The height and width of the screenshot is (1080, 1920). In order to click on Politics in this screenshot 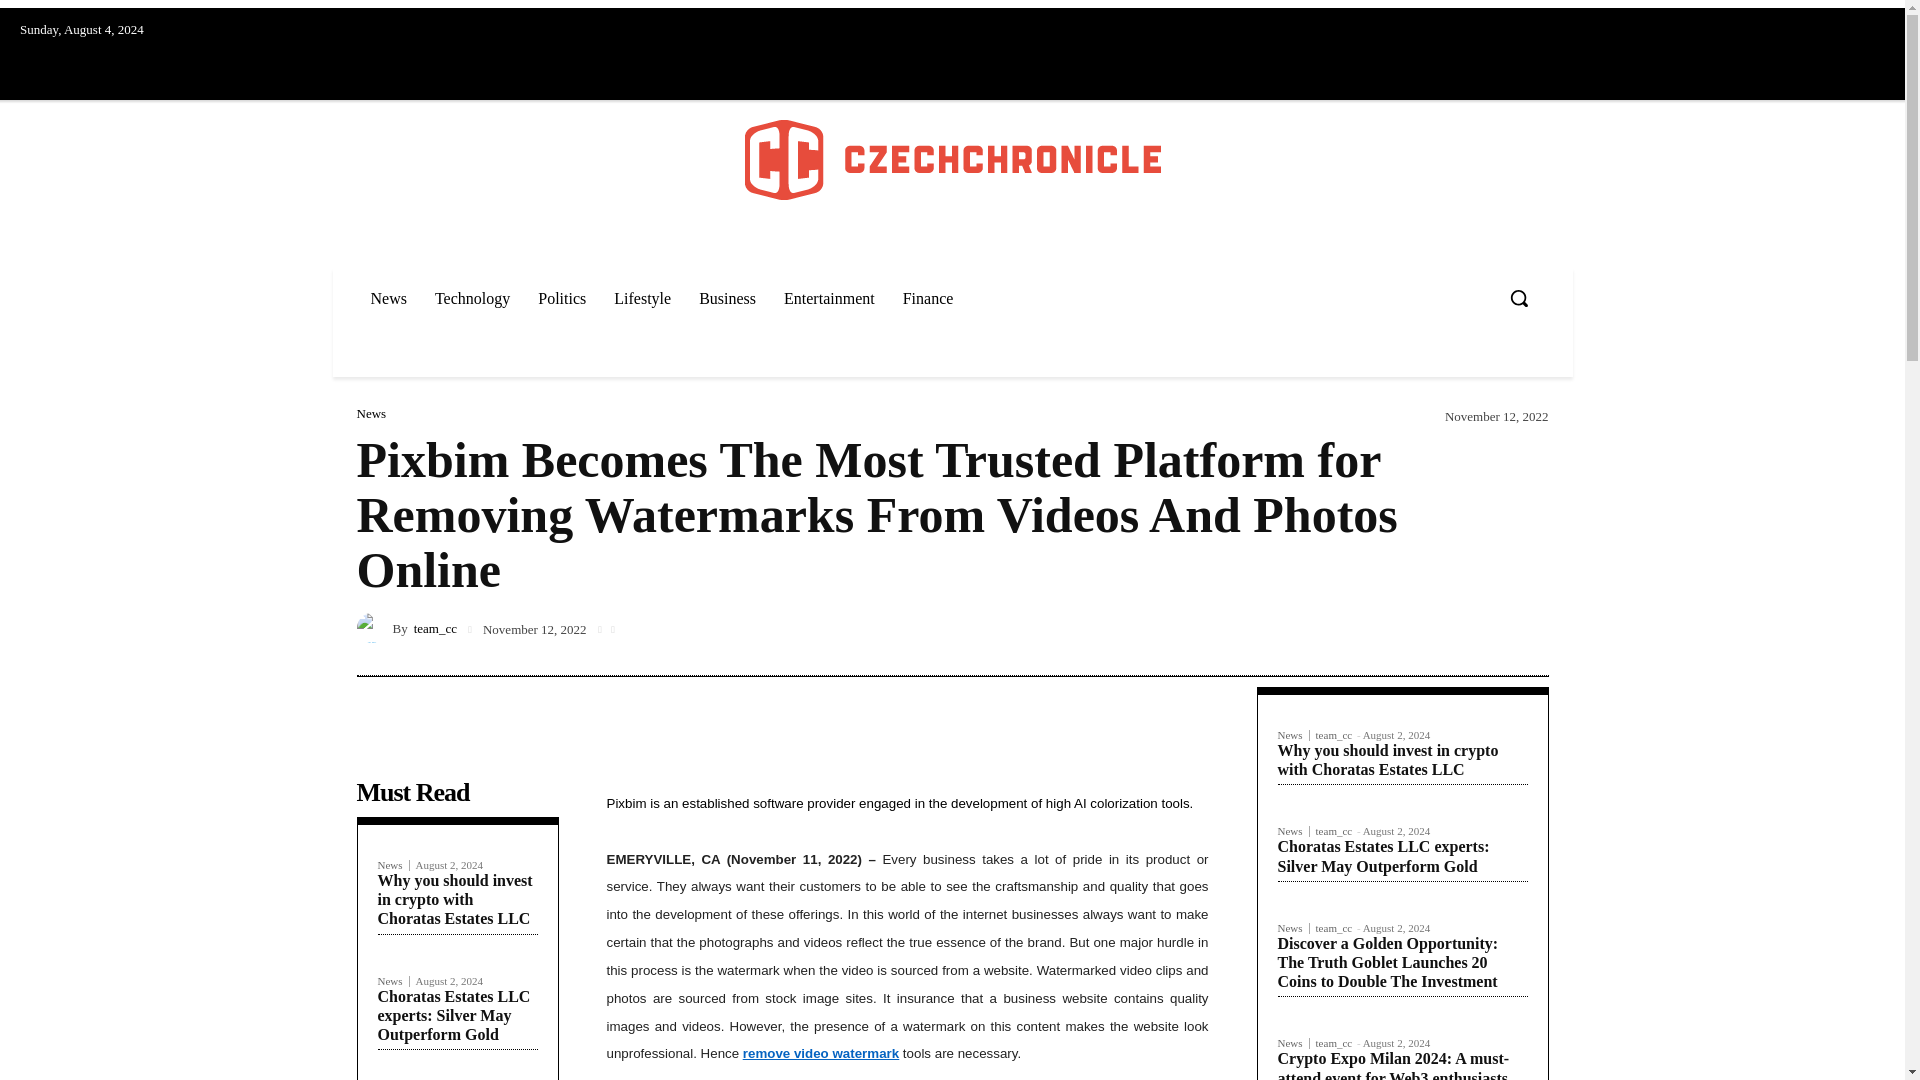, I will do `click(562, 298)`.